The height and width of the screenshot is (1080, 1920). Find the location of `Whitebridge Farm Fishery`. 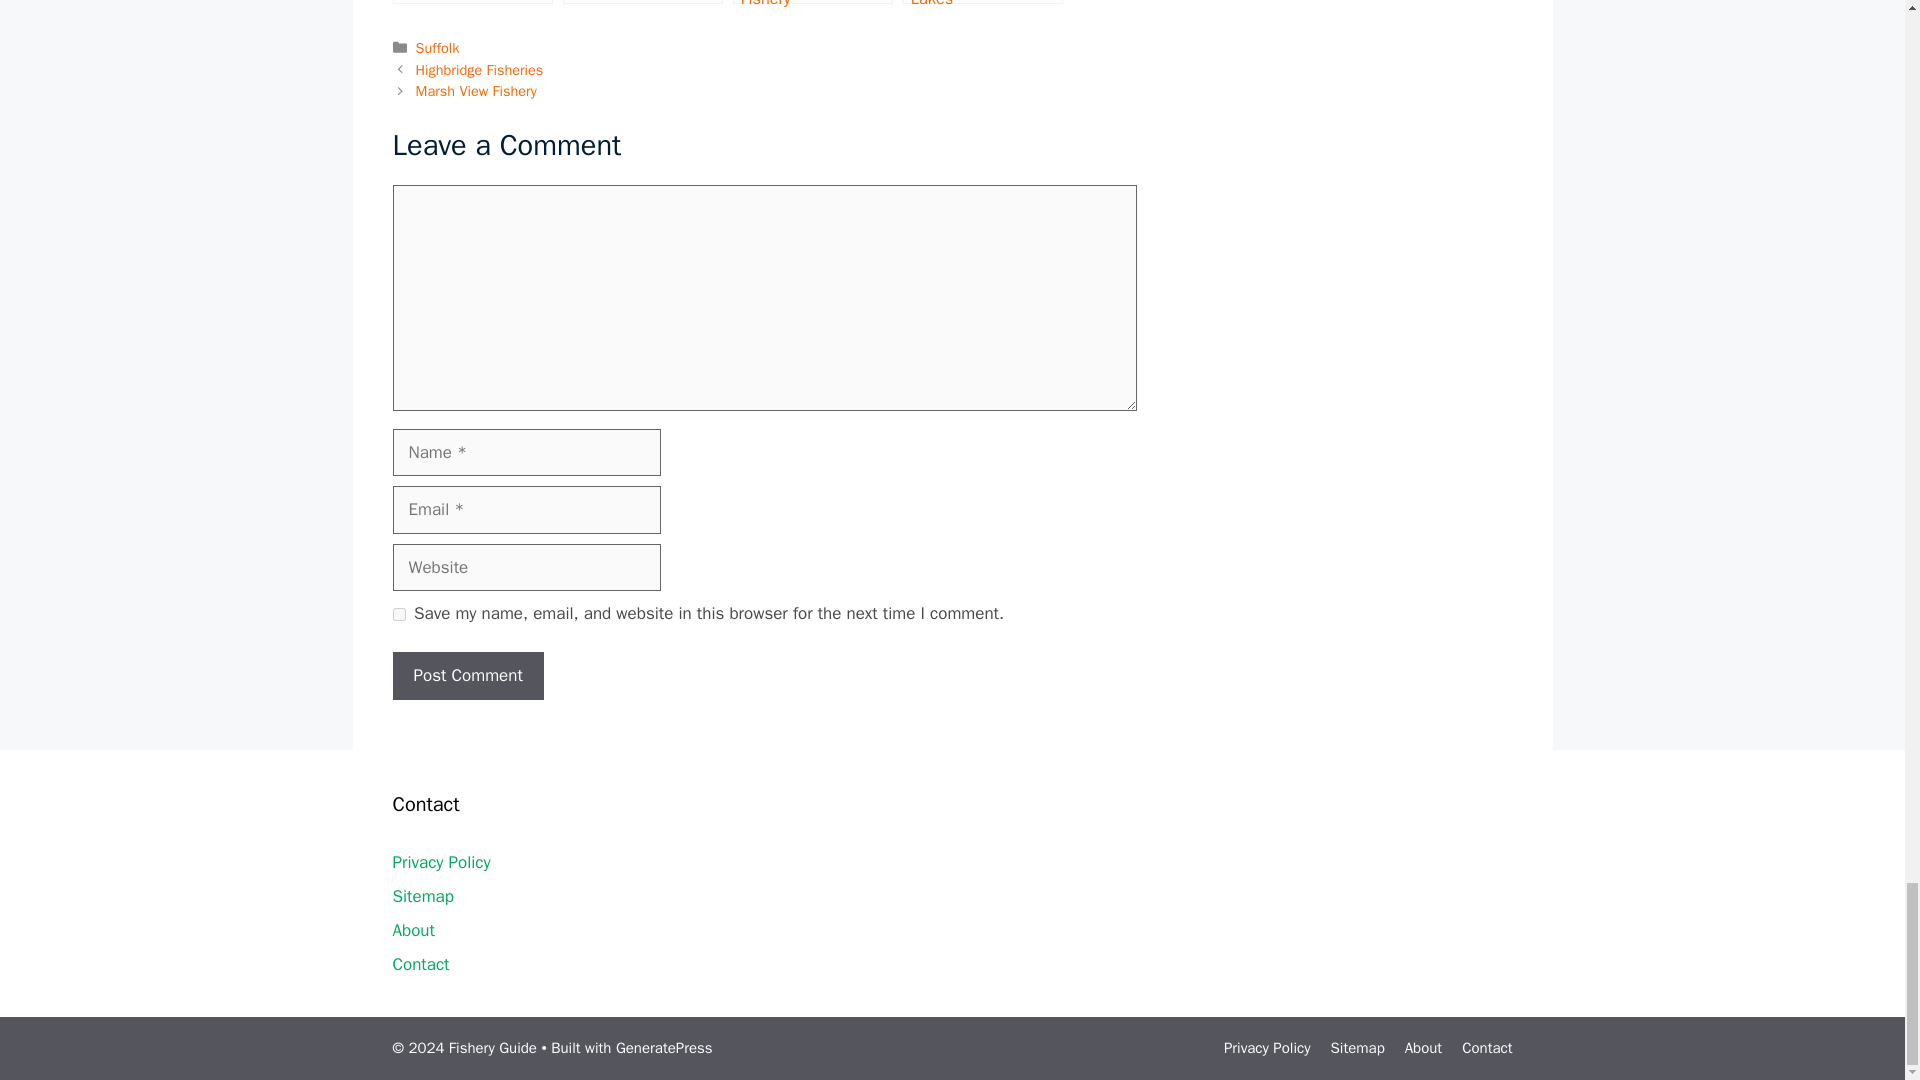

Whitebridge Farm Fishery is located at coordinates (812, 2).